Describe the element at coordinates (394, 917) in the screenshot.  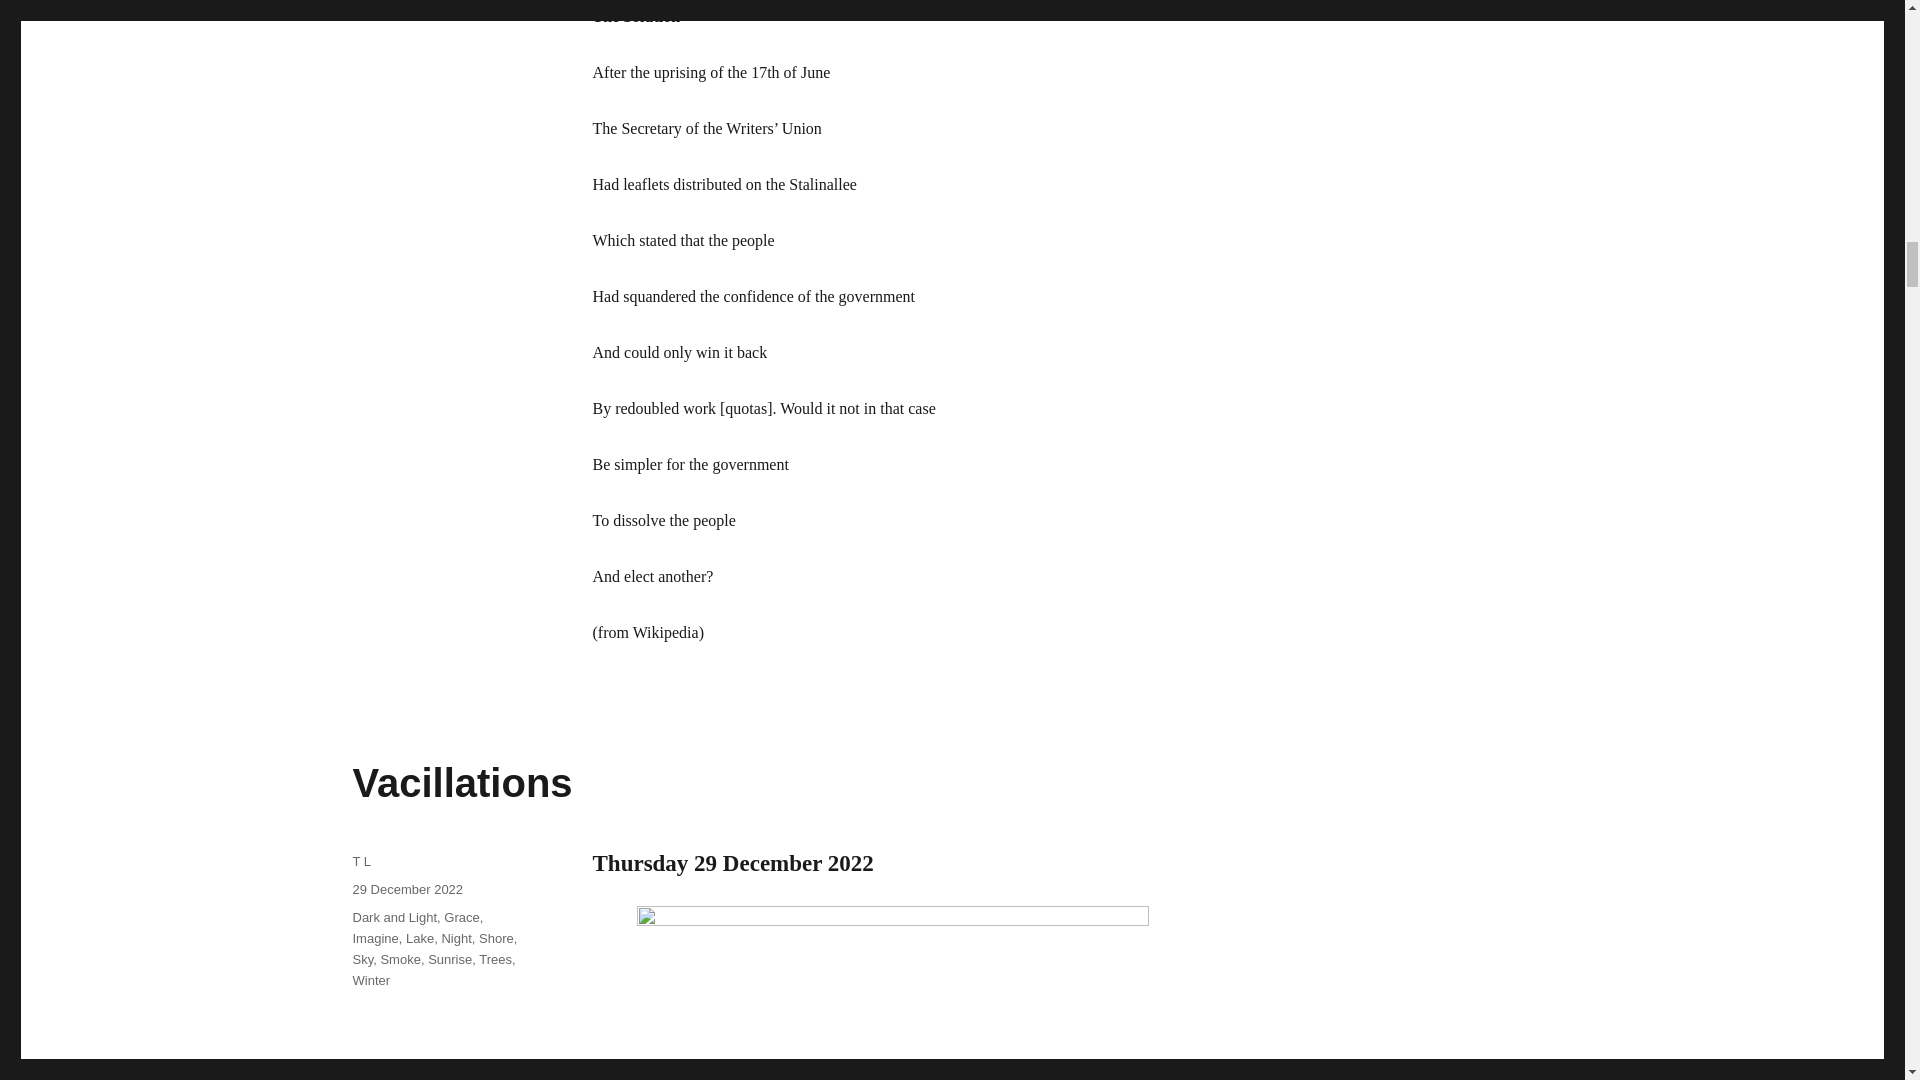
I see `Dark and Light` at that location.